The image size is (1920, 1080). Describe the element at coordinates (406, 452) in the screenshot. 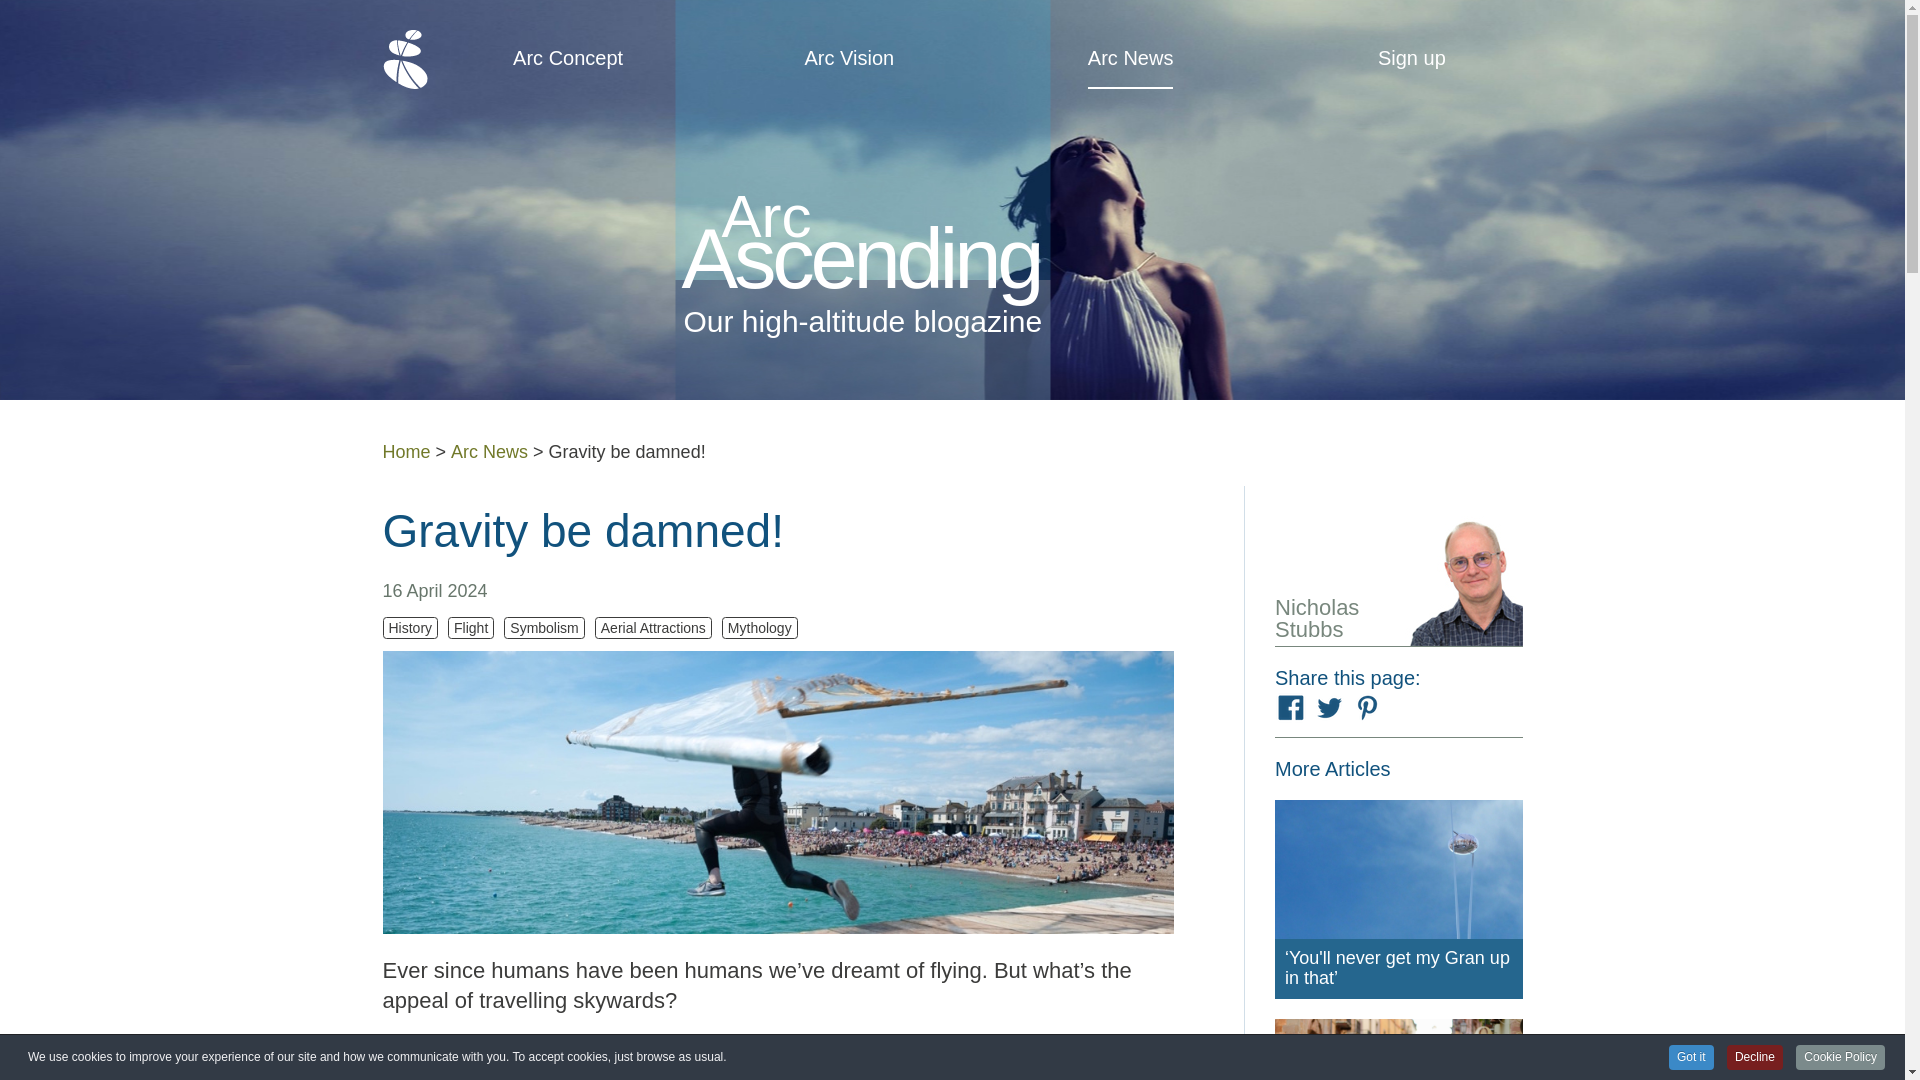

I see `Home` at that location.